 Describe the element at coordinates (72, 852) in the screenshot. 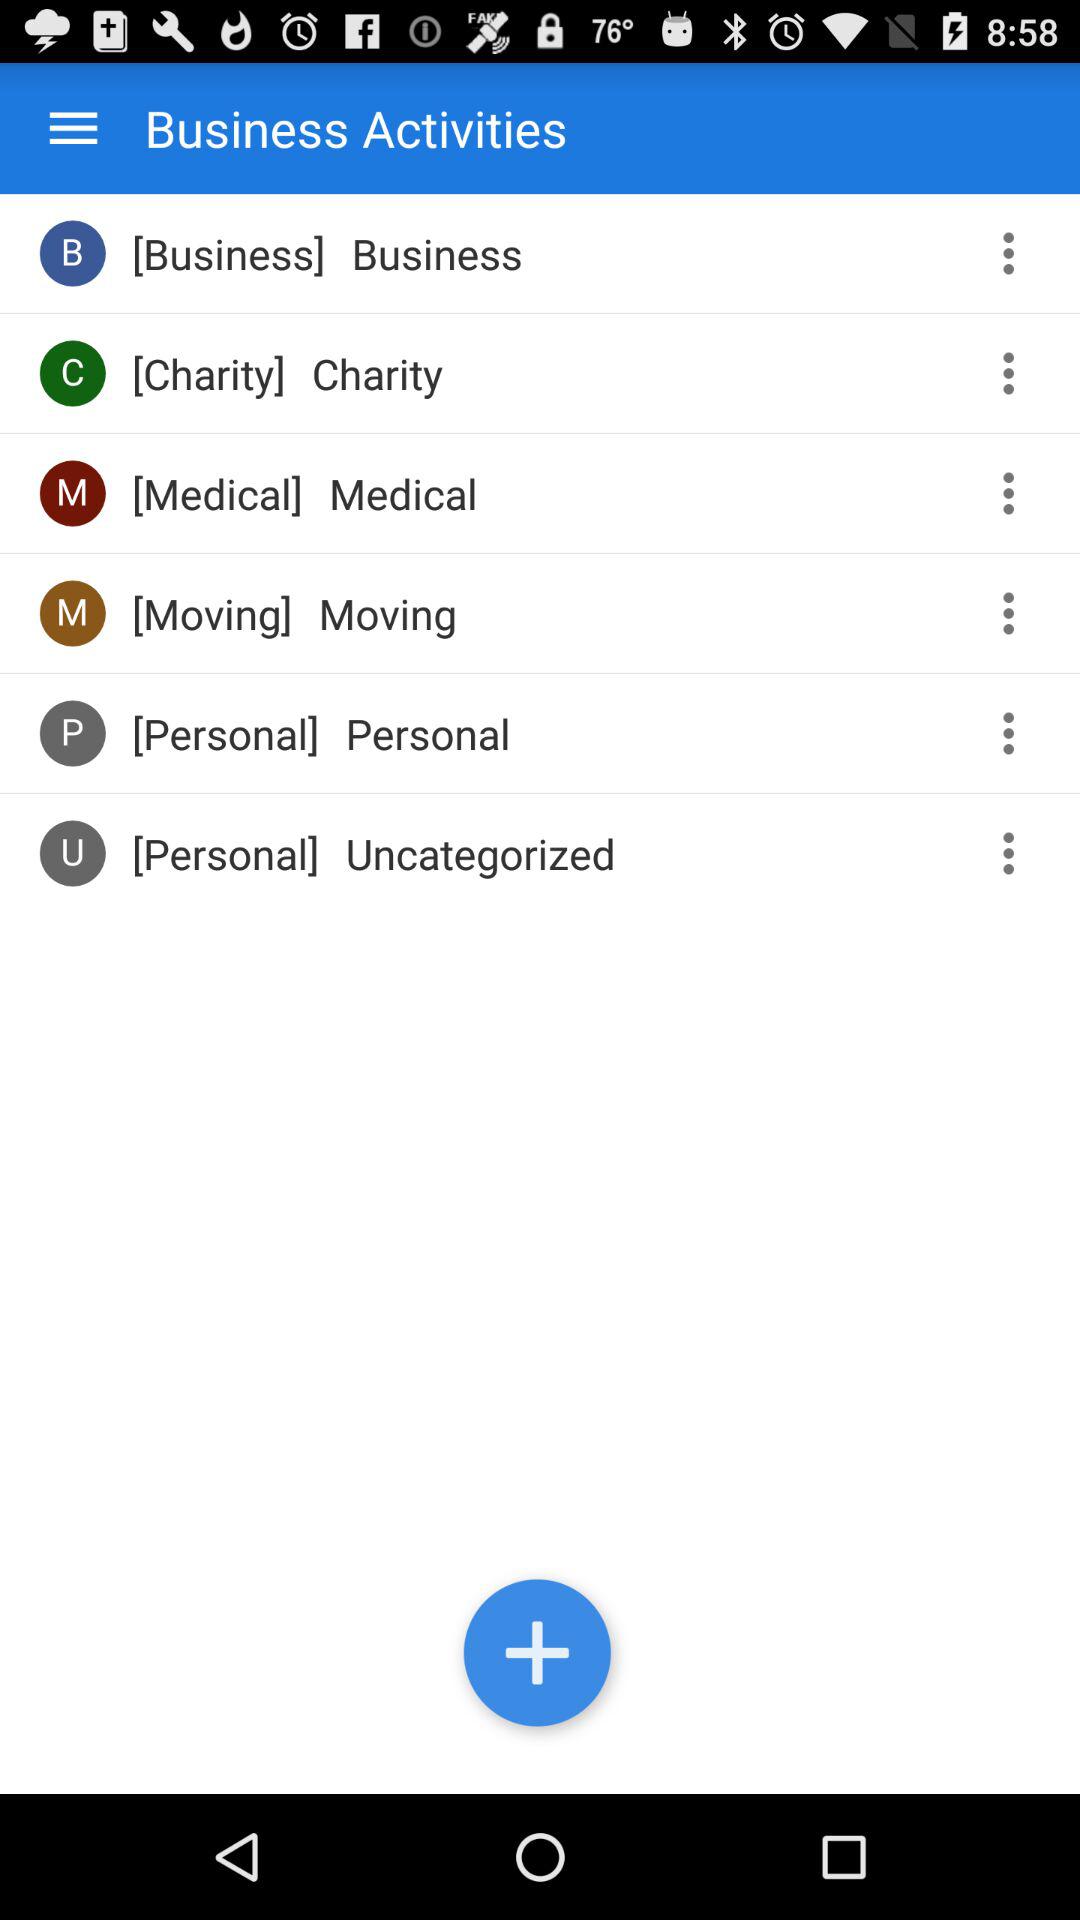

I see `tap app to the left of the [personal] item` at that location.